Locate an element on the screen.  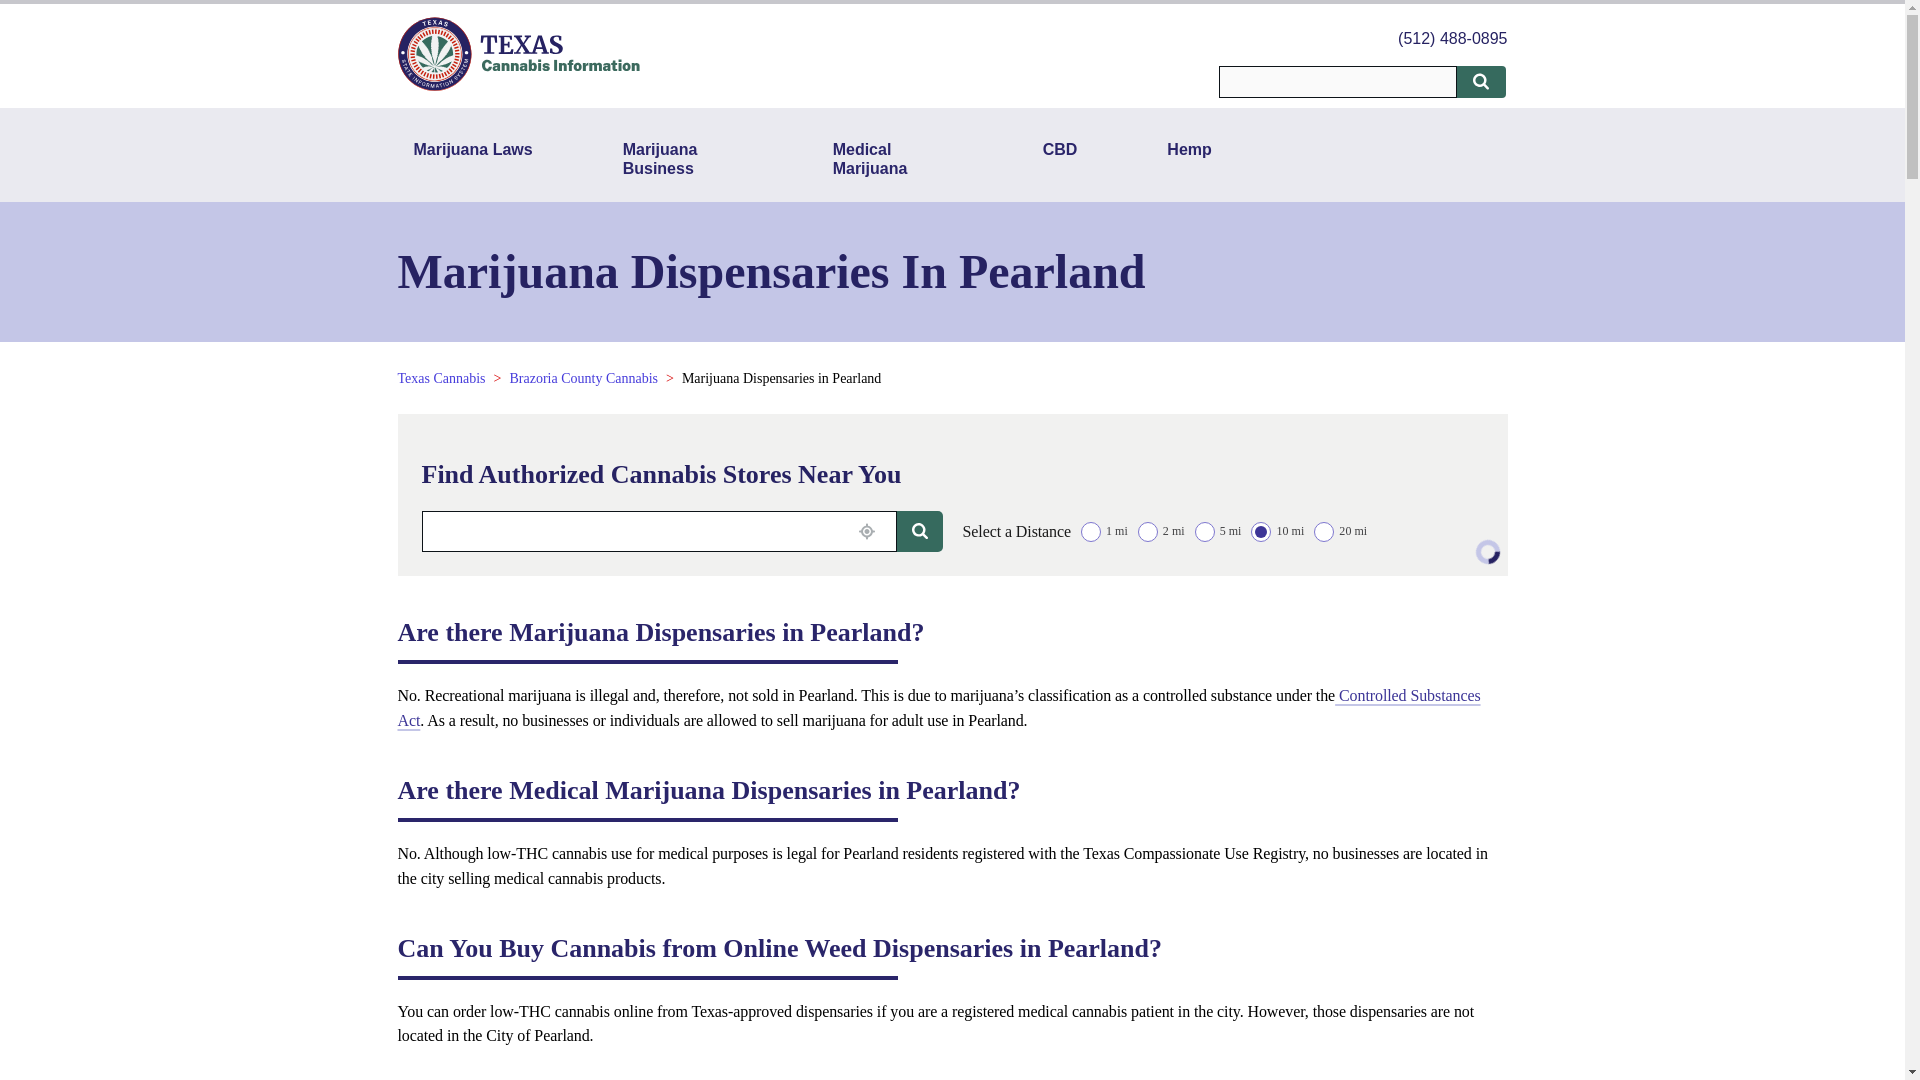
Medical Marijuana is located at coordinates (893, 158).